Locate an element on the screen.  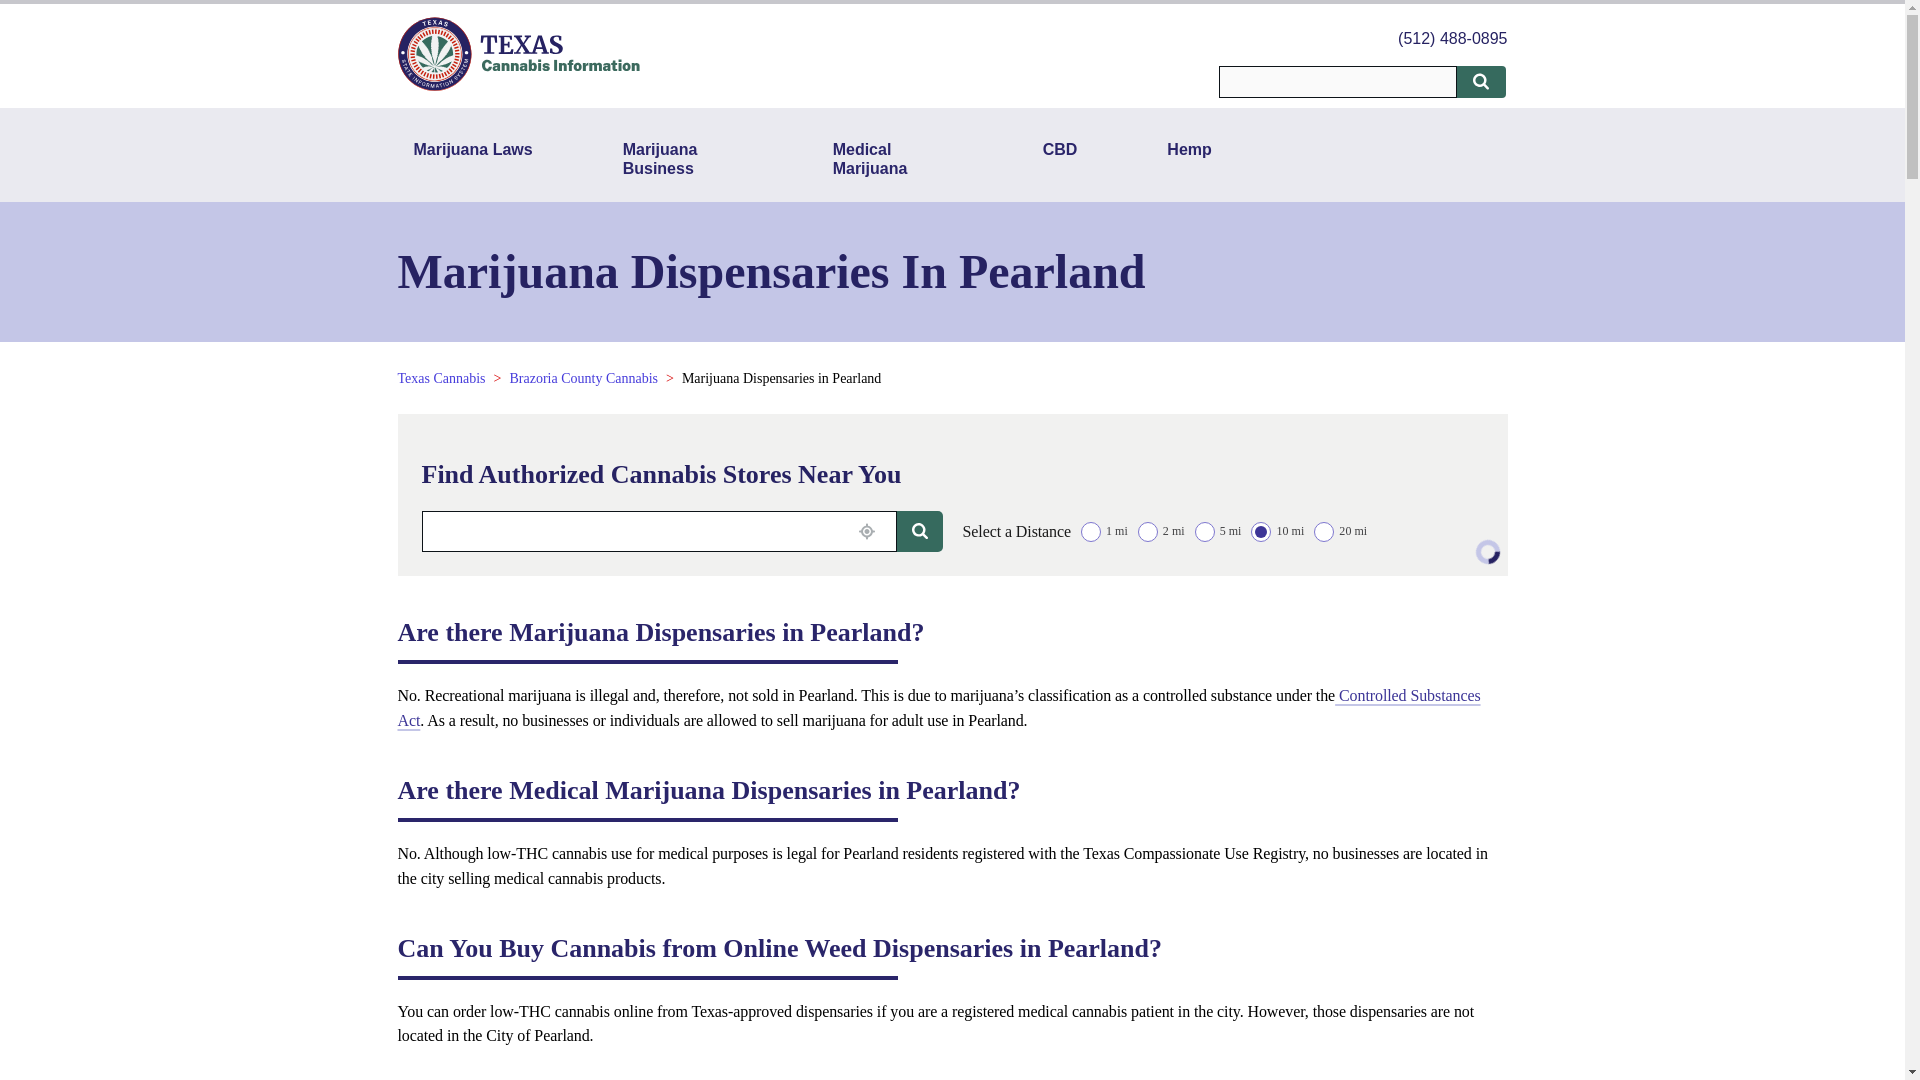
Medical Marijuana is located at coordinates (893, 158).